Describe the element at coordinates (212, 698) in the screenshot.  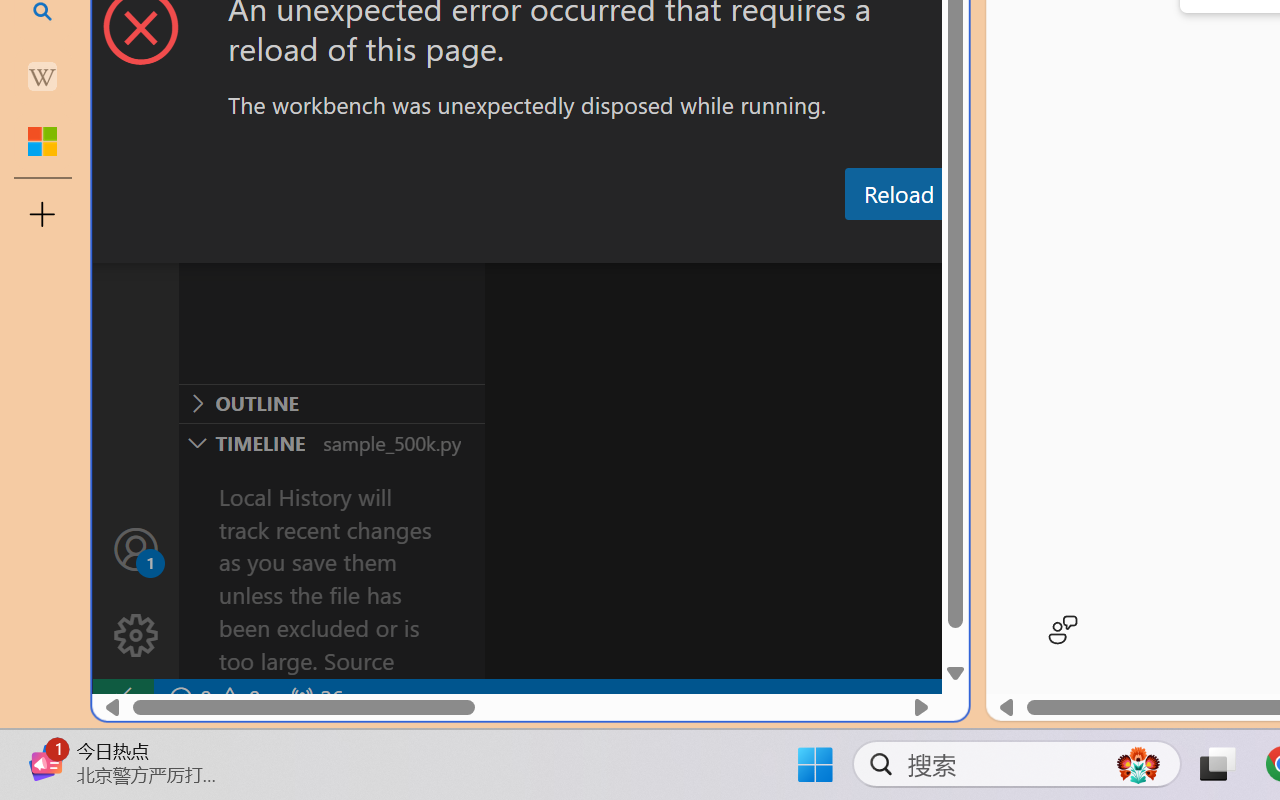
I see `No Problems` at that location.